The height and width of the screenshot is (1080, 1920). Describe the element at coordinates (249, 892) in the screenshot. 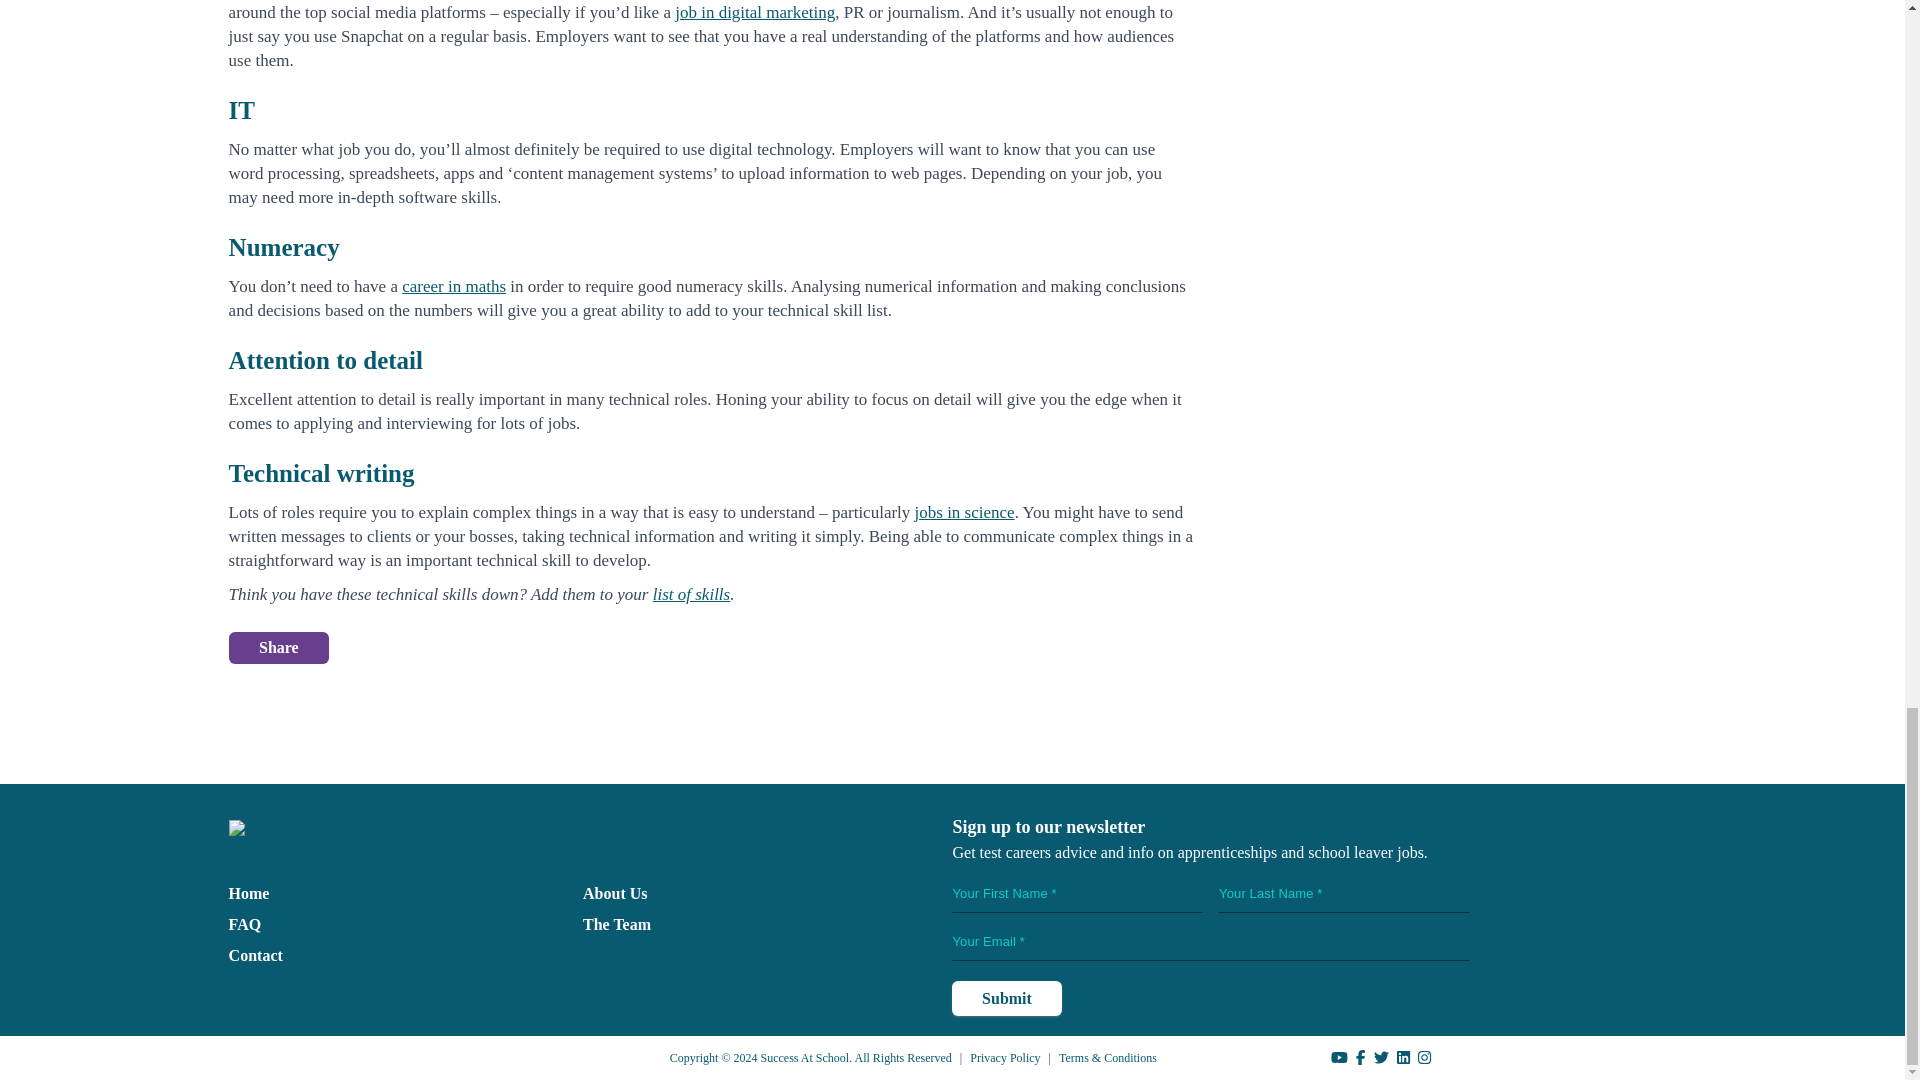

I see `Home` at that location.